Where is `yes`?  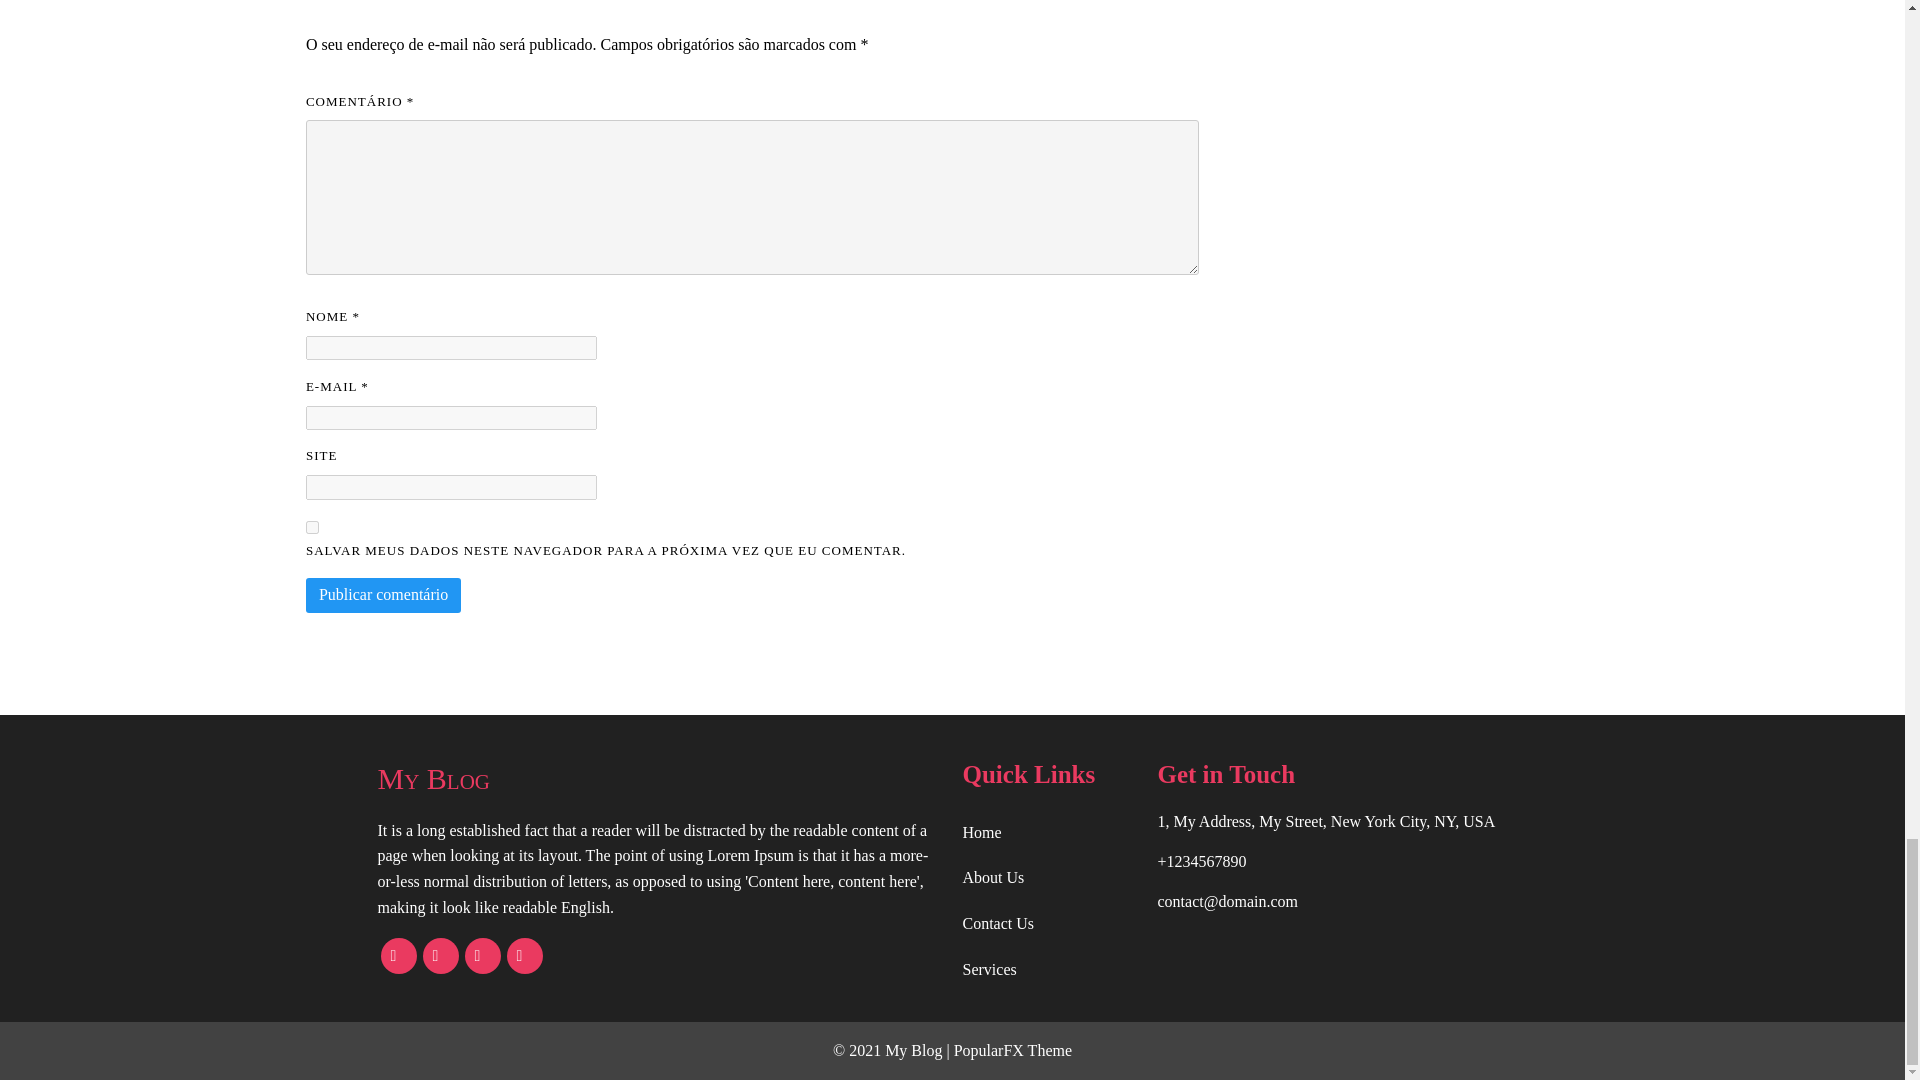 yes is located at coordinates (312, 526).